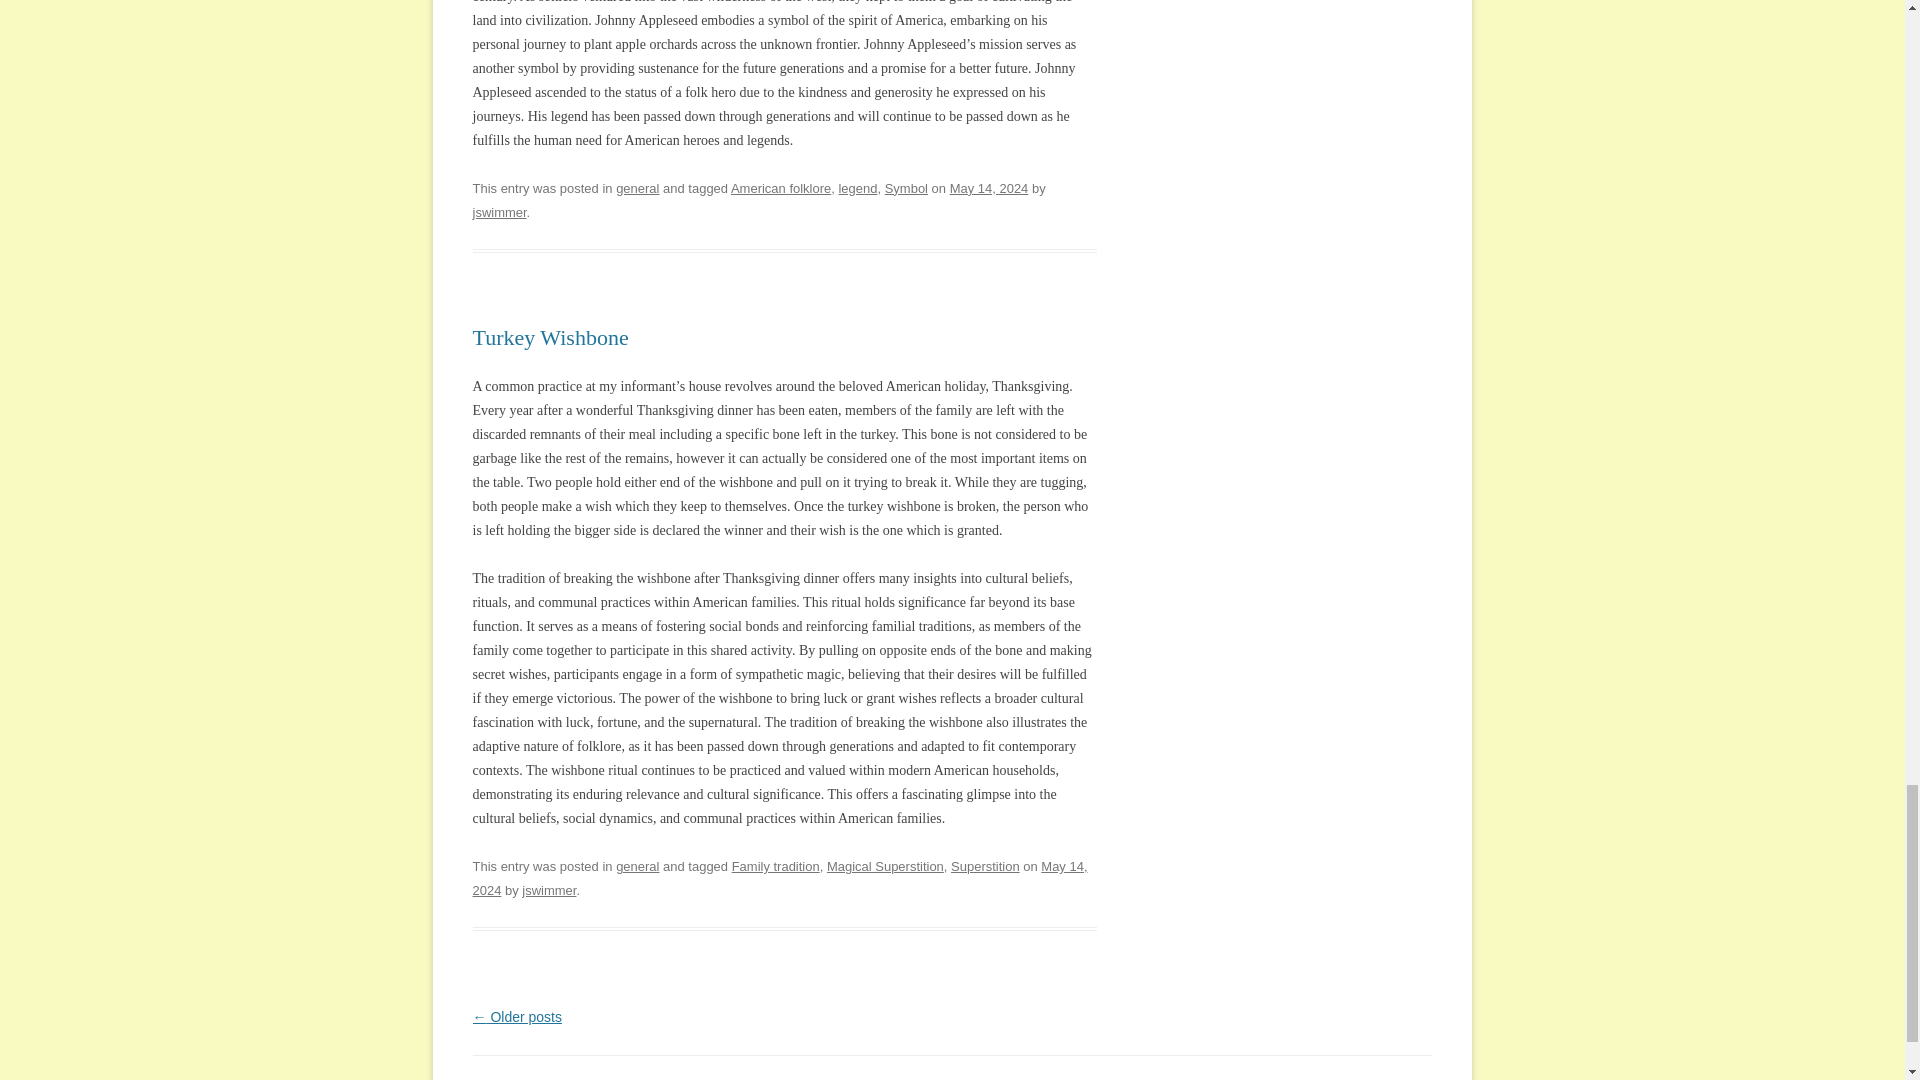 This screenshot has width=1920, height=1080. I want to click on Symbol, so click(906, 188).